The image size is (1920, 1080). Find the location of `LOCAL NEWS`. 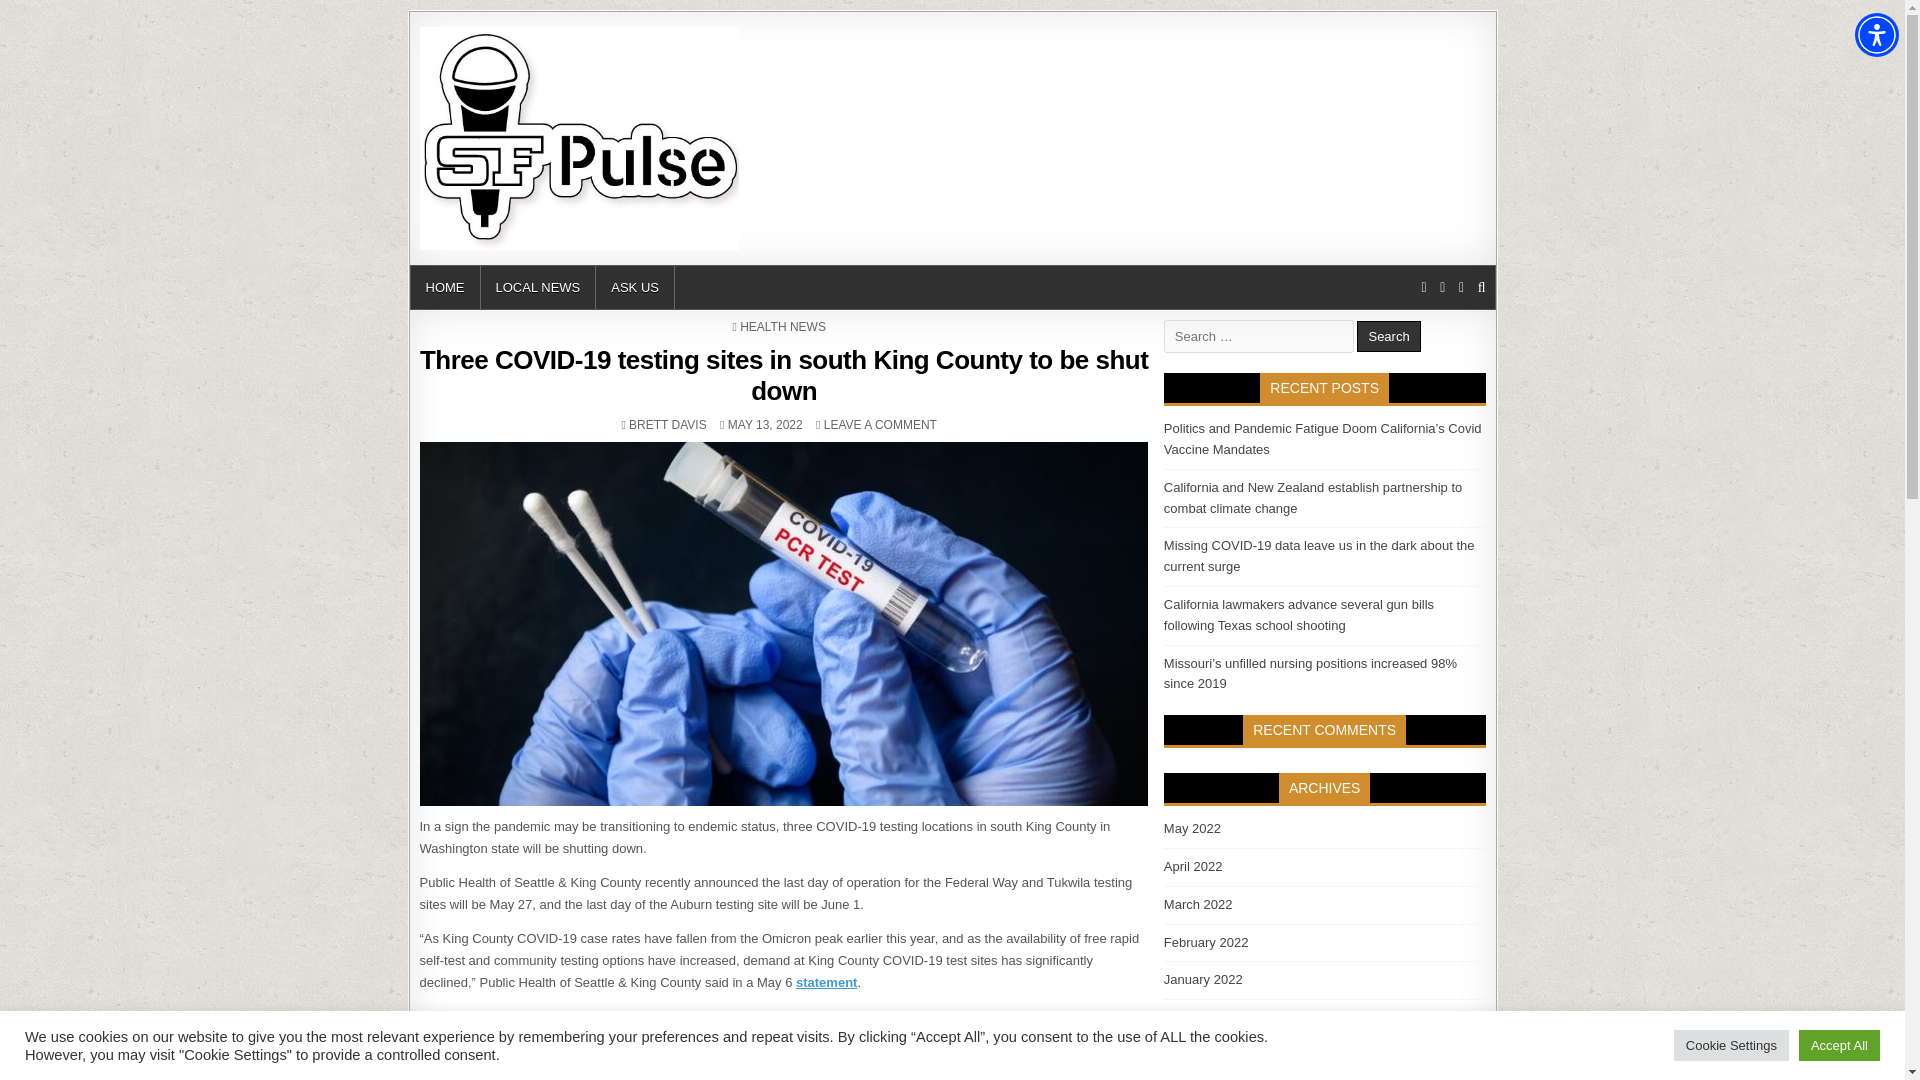

LOCAL NEWS is located at coordinates (635, 286).